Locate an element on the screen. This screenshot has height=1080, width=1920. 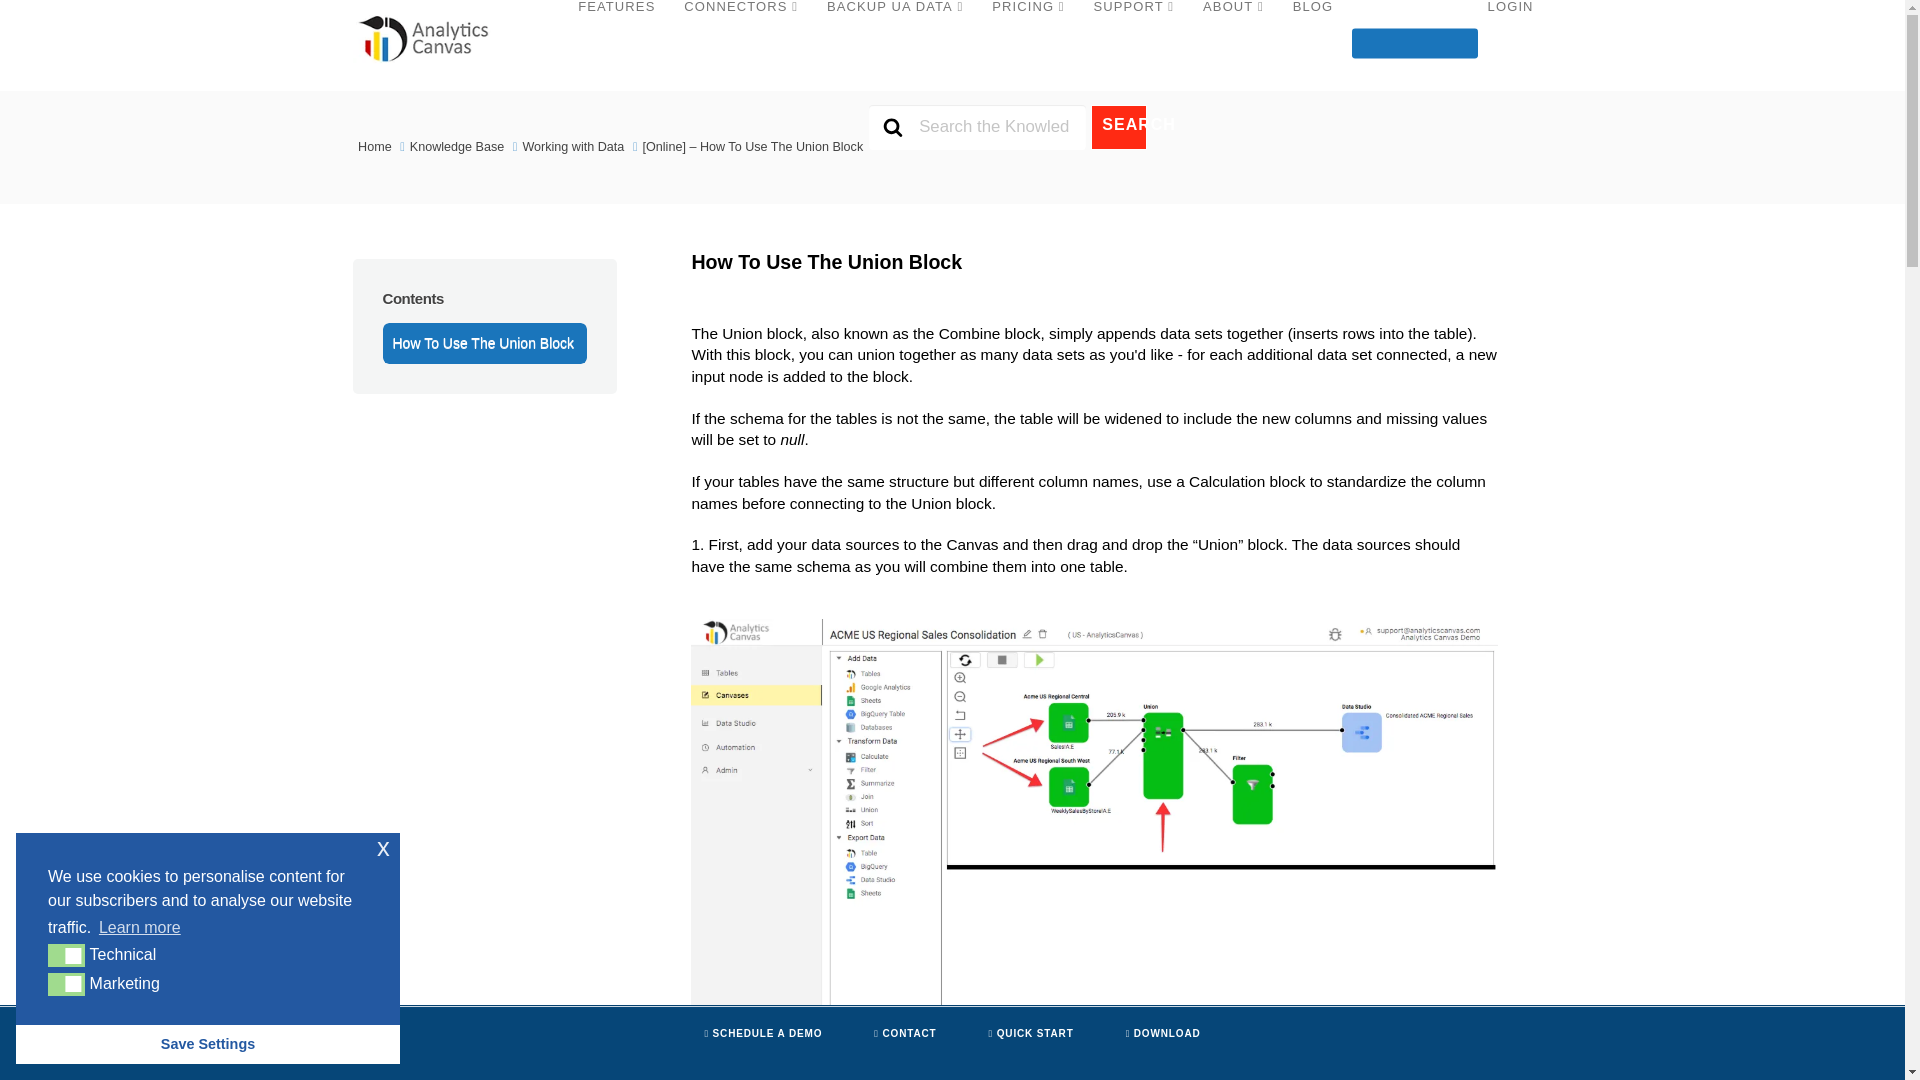
FEATURES is located at coordinates (620, 44).